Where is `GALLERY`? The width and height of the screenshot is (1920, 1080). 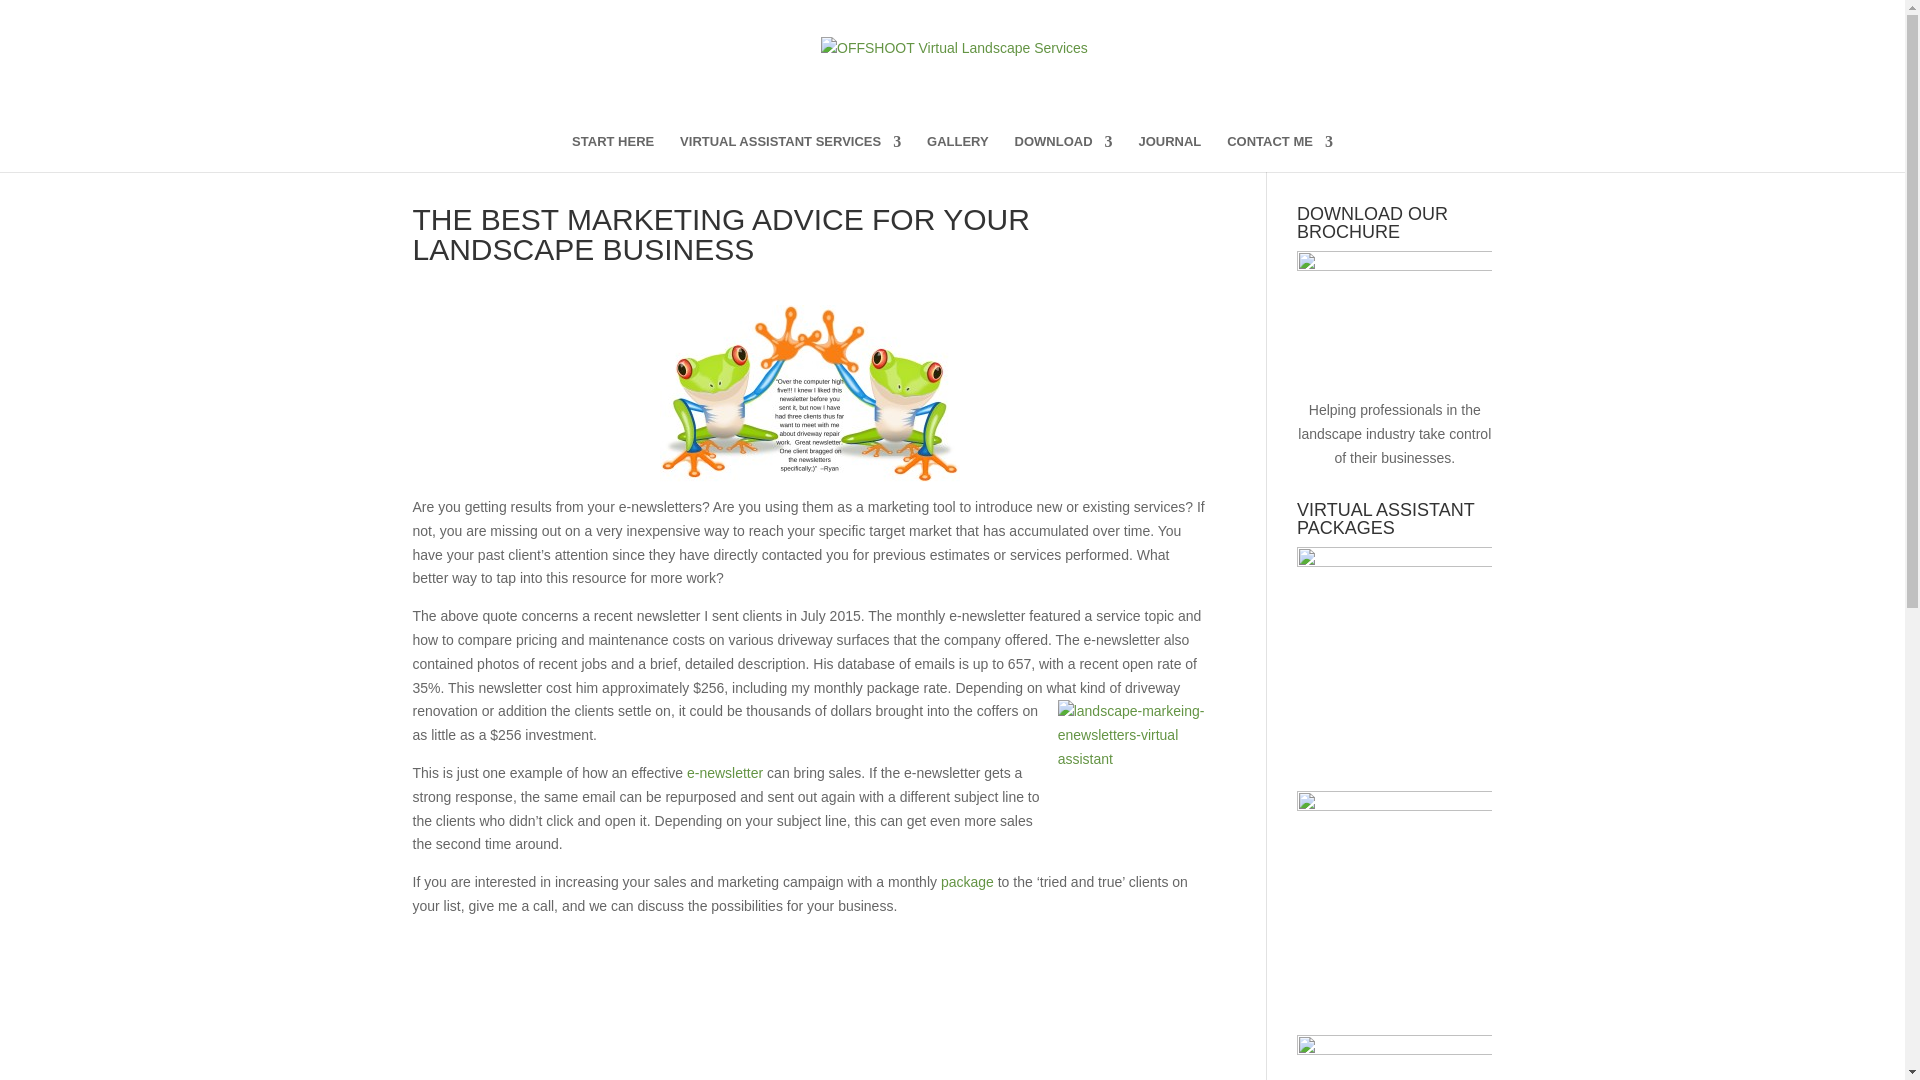
GALLERY is located at coordinates (958, 153).